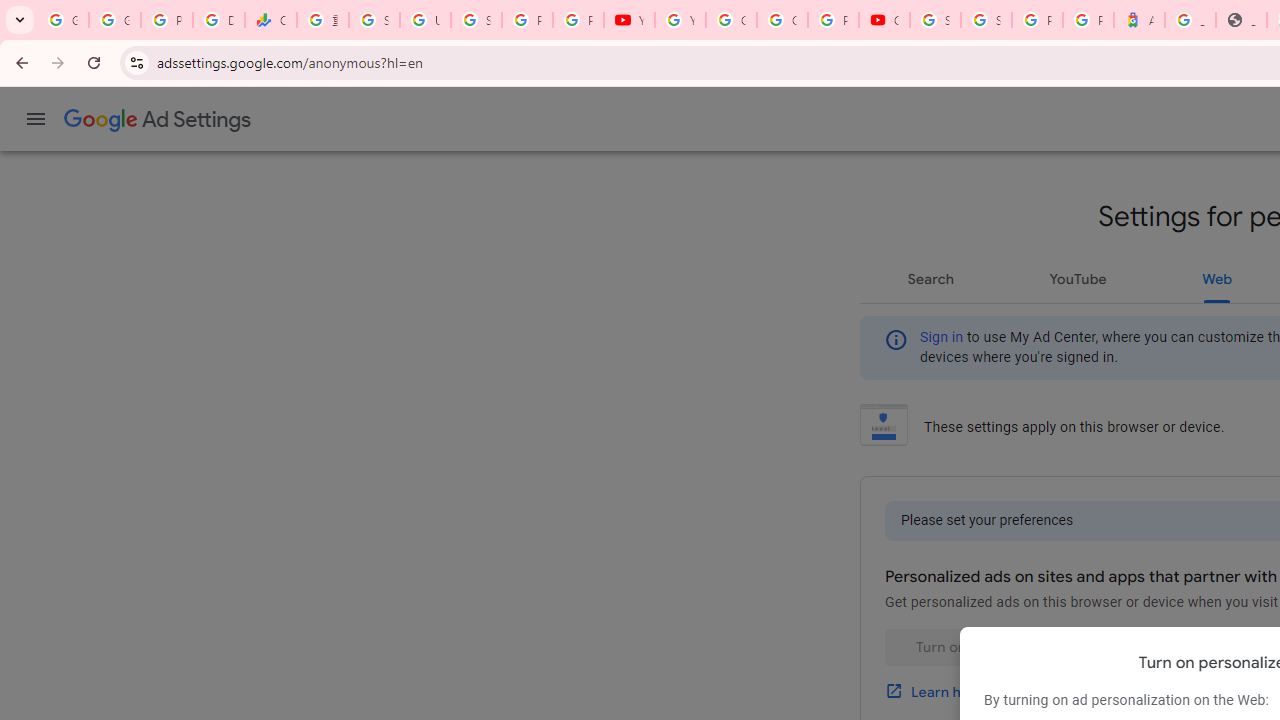 This screenshot has height=720, width=1280. Describe the element at coordinates (578, 20) in the screenshot. I see `Privacy Checkup` at that location.